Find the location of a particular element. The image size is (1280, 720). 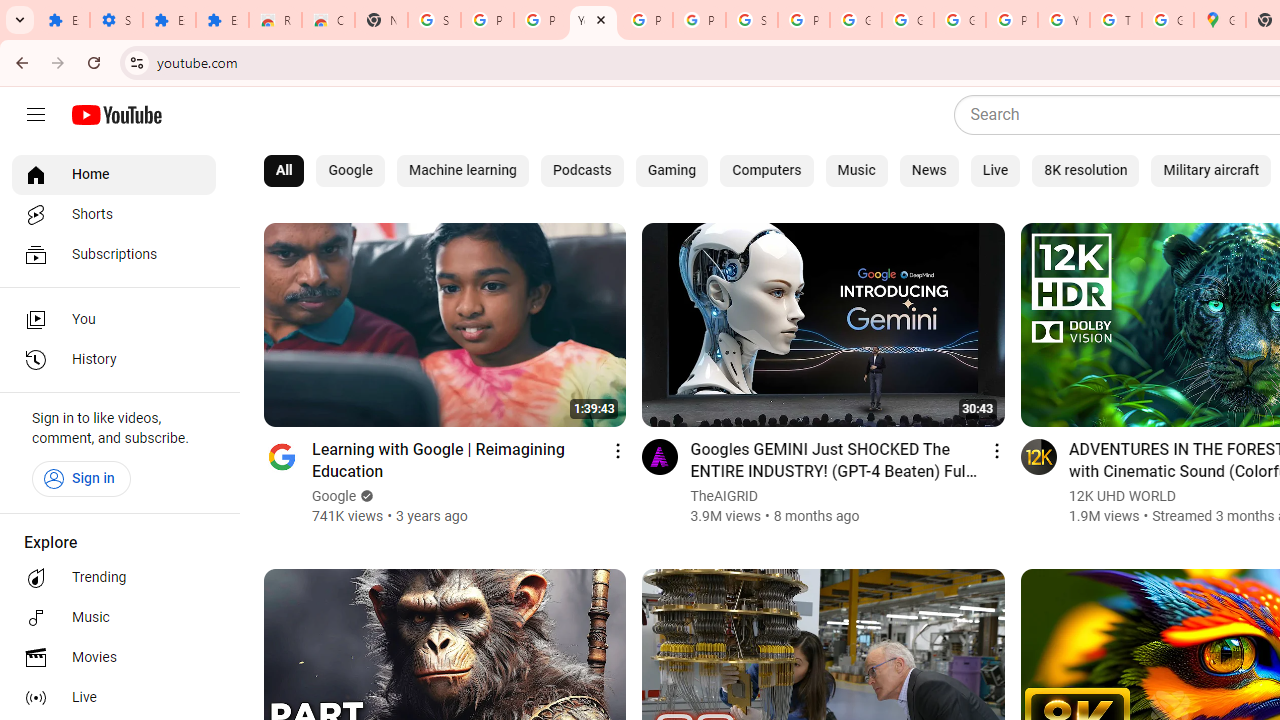

History is located at coordinates (114, 360).